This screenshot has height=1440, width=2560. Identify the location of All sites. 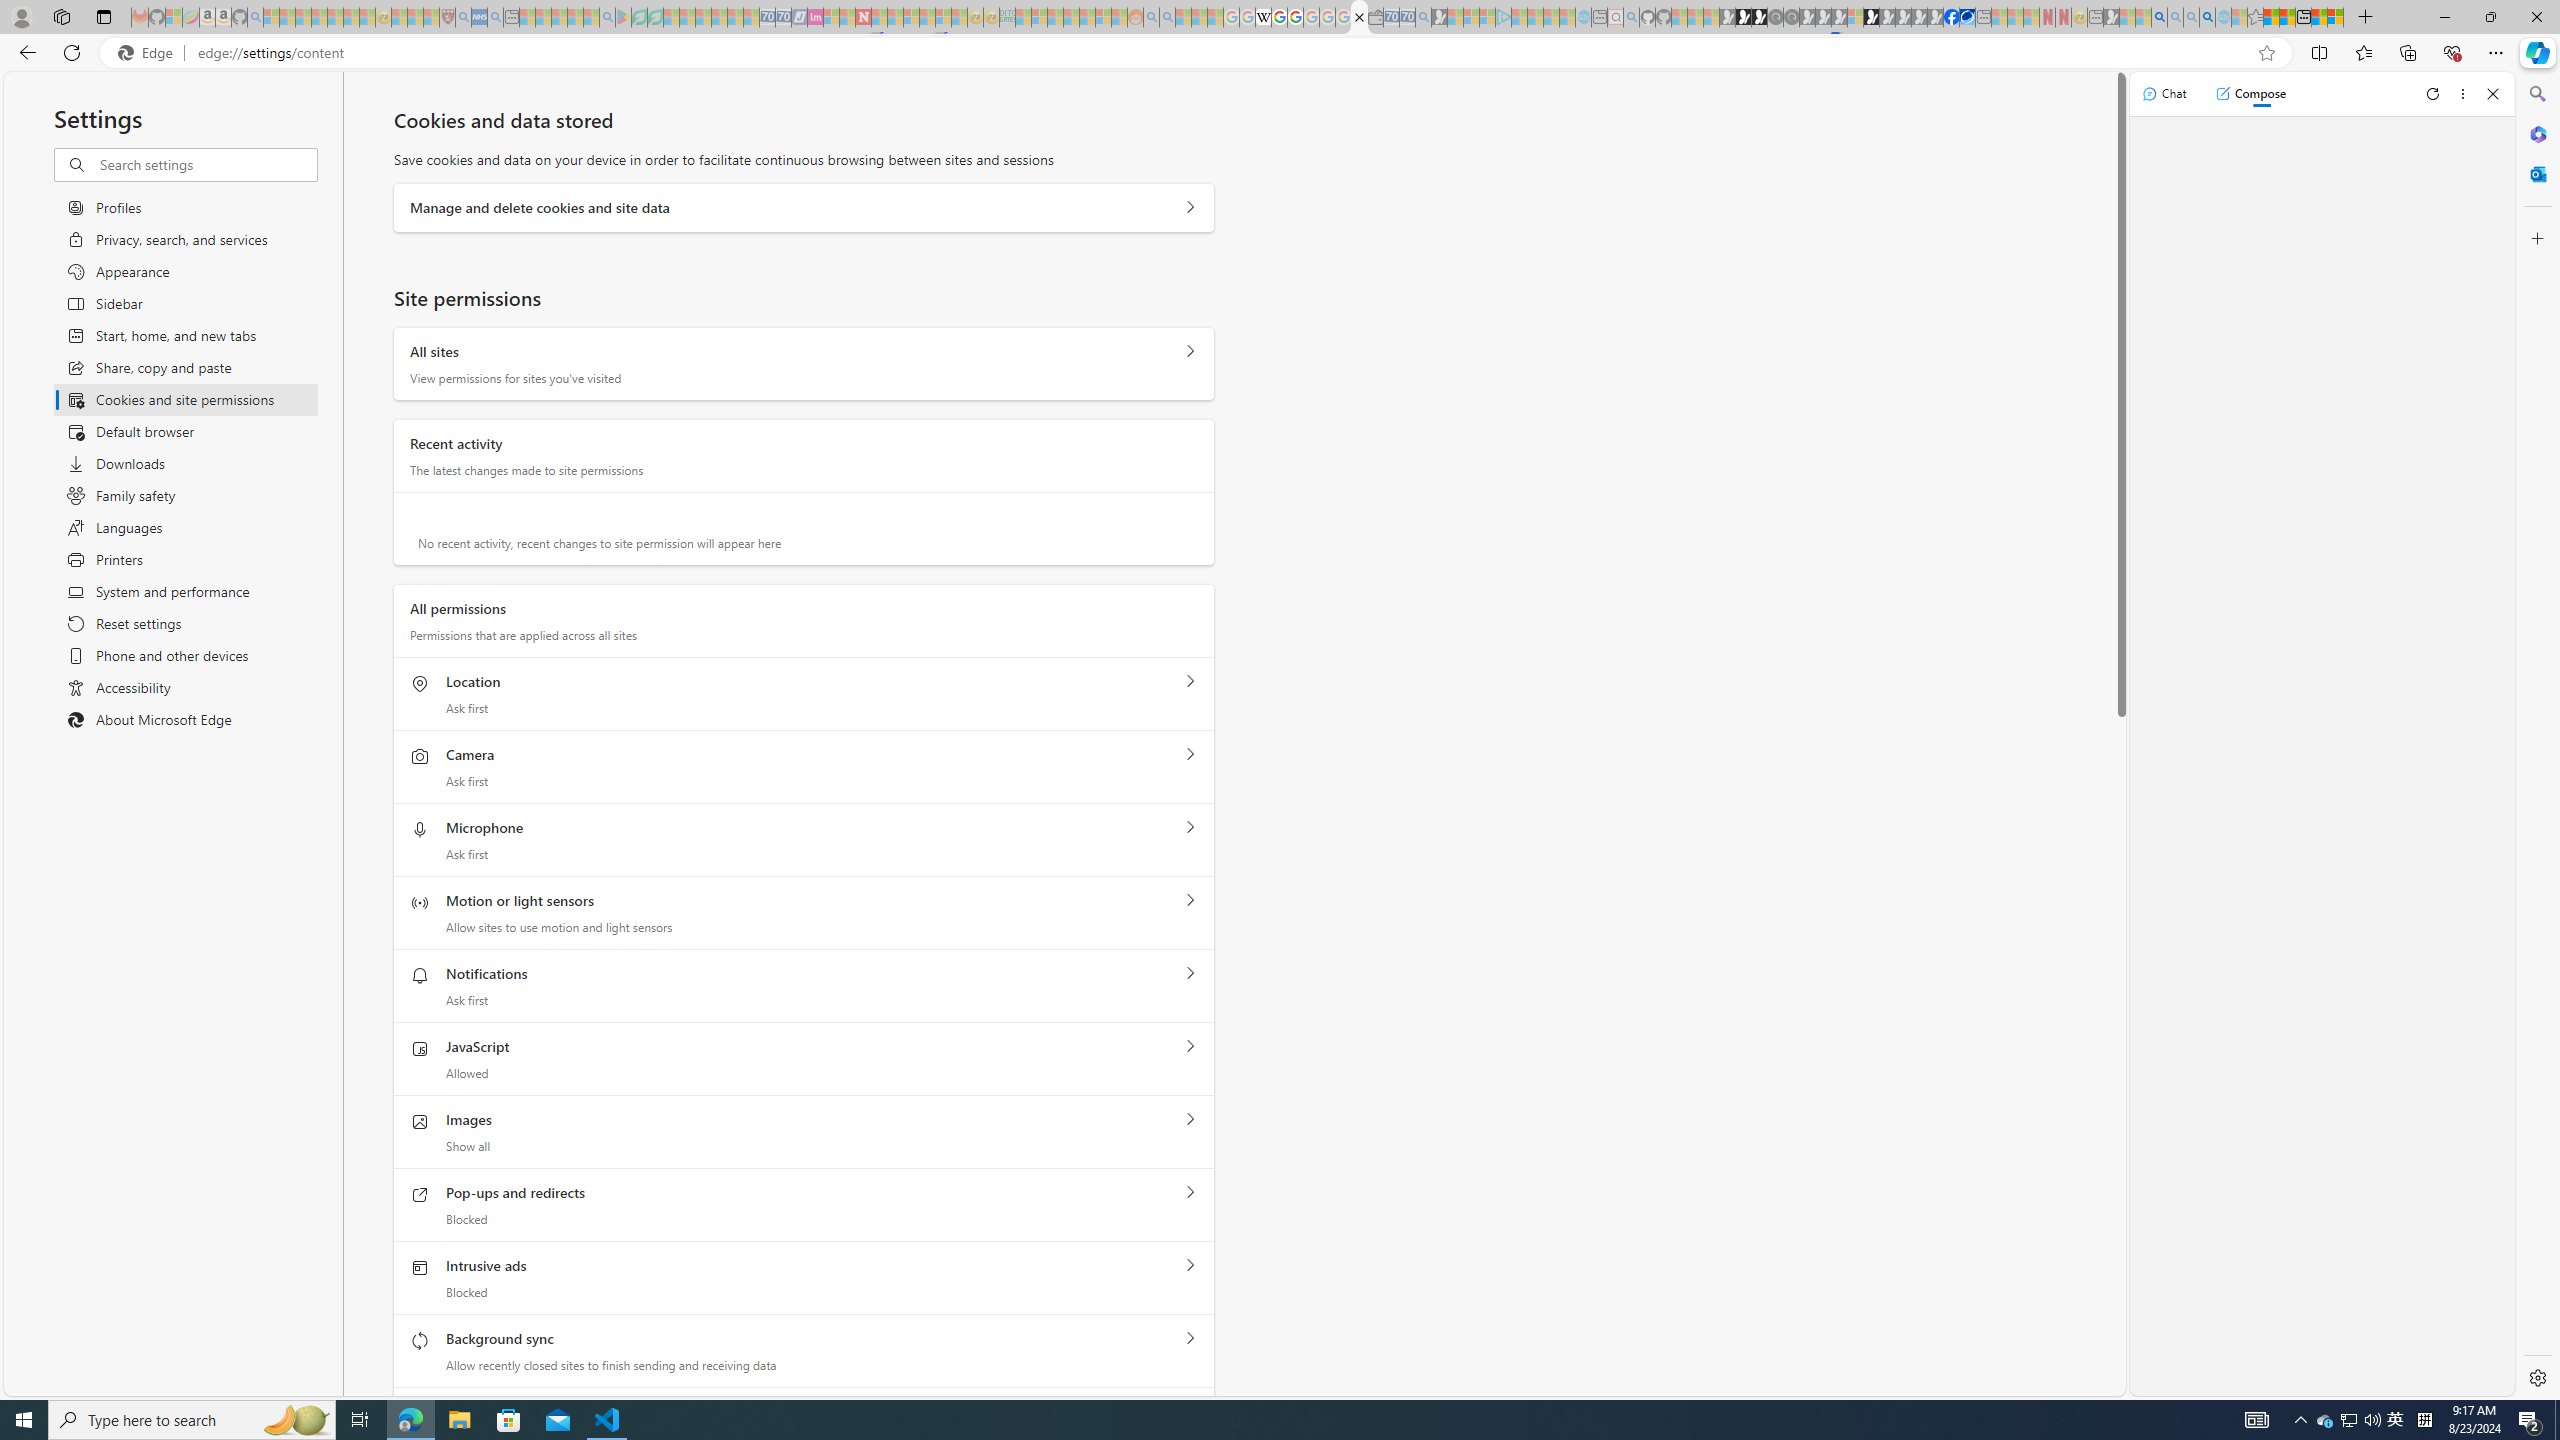
(1190, 352).